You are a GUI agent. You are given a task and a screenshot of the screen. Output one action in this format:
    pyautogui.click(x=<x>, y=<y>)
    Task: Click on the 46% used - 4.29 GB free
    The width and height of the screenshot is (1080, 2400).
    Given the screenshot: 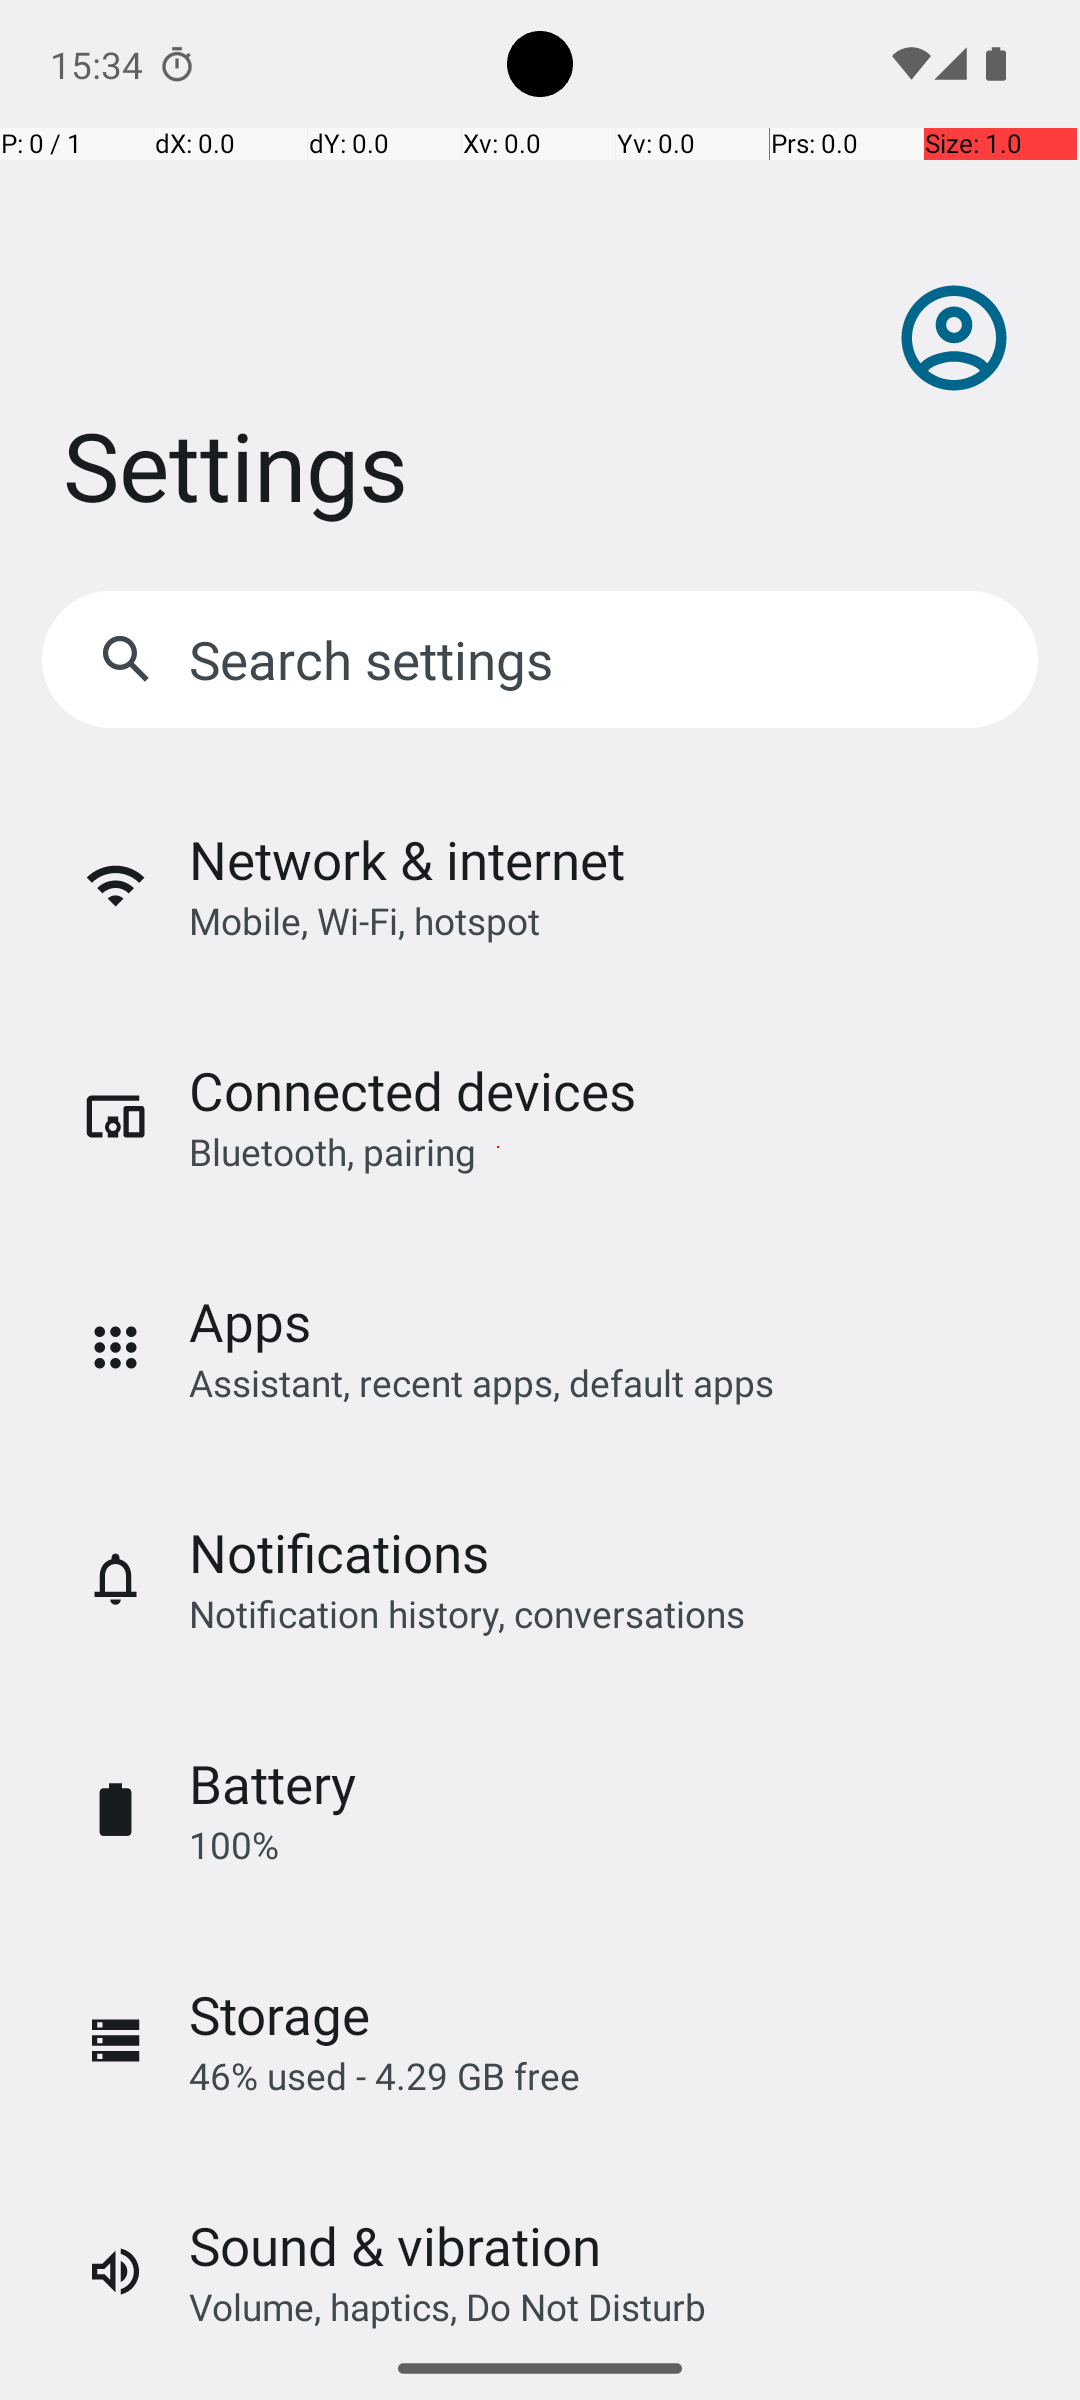 What is the action you would take?
    pyautogui.click(x=384, y=2076)
    